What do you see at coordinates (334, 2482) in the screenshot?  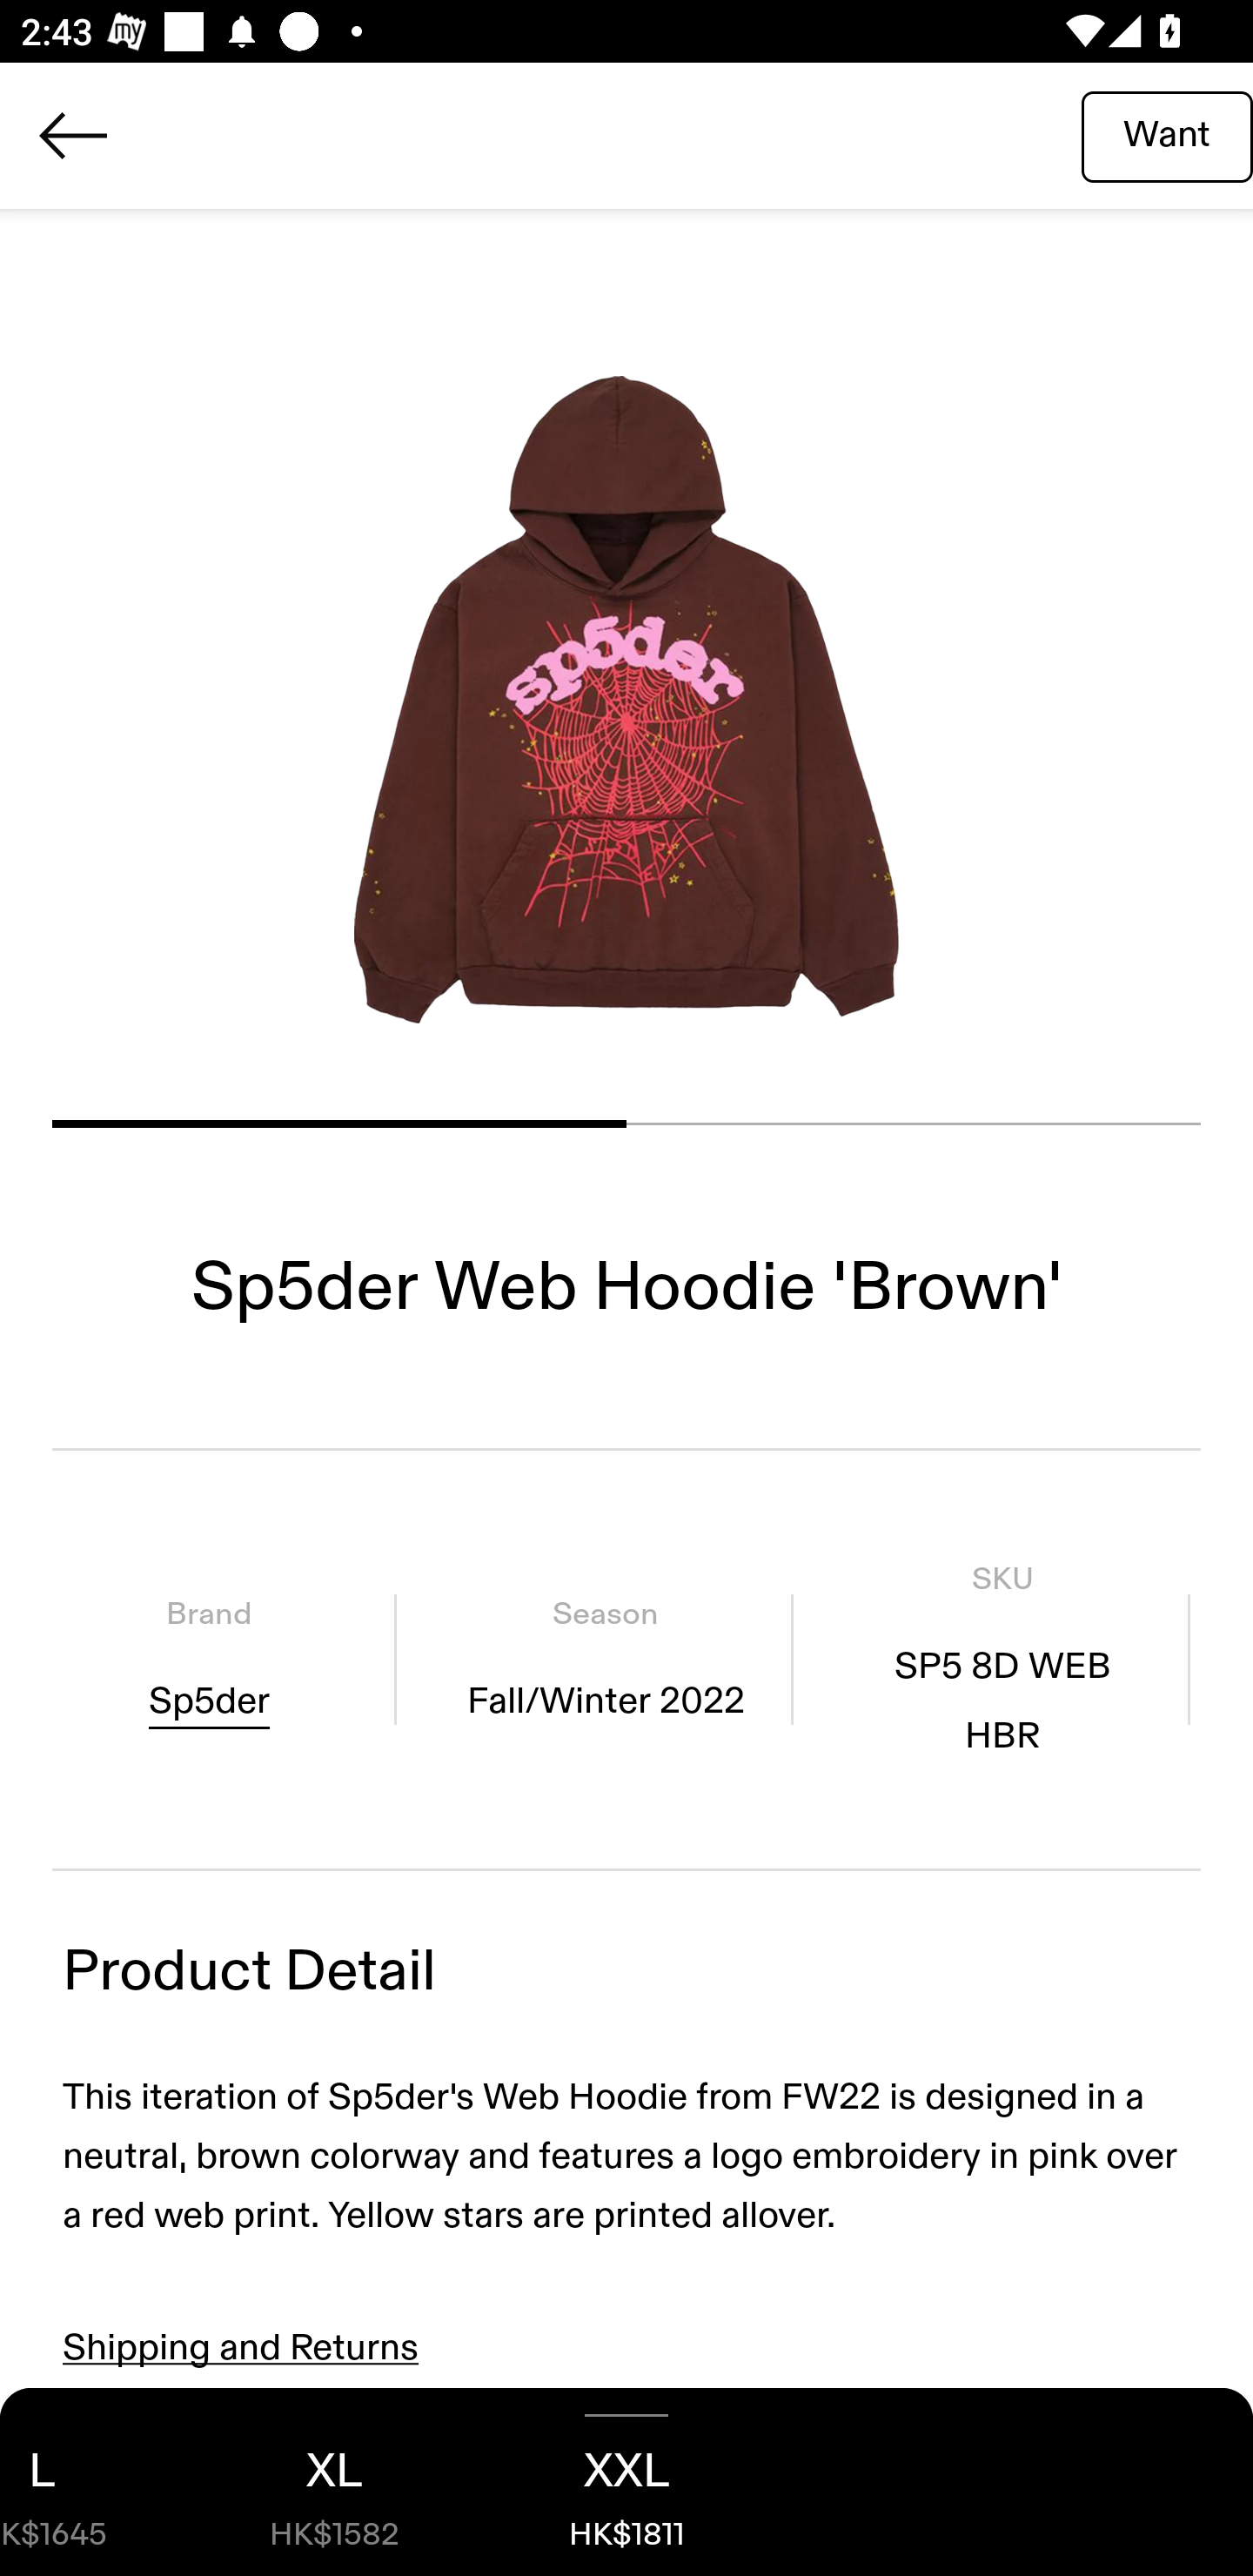 I see `XL HK$1582` at bounding box center [334, 2482].